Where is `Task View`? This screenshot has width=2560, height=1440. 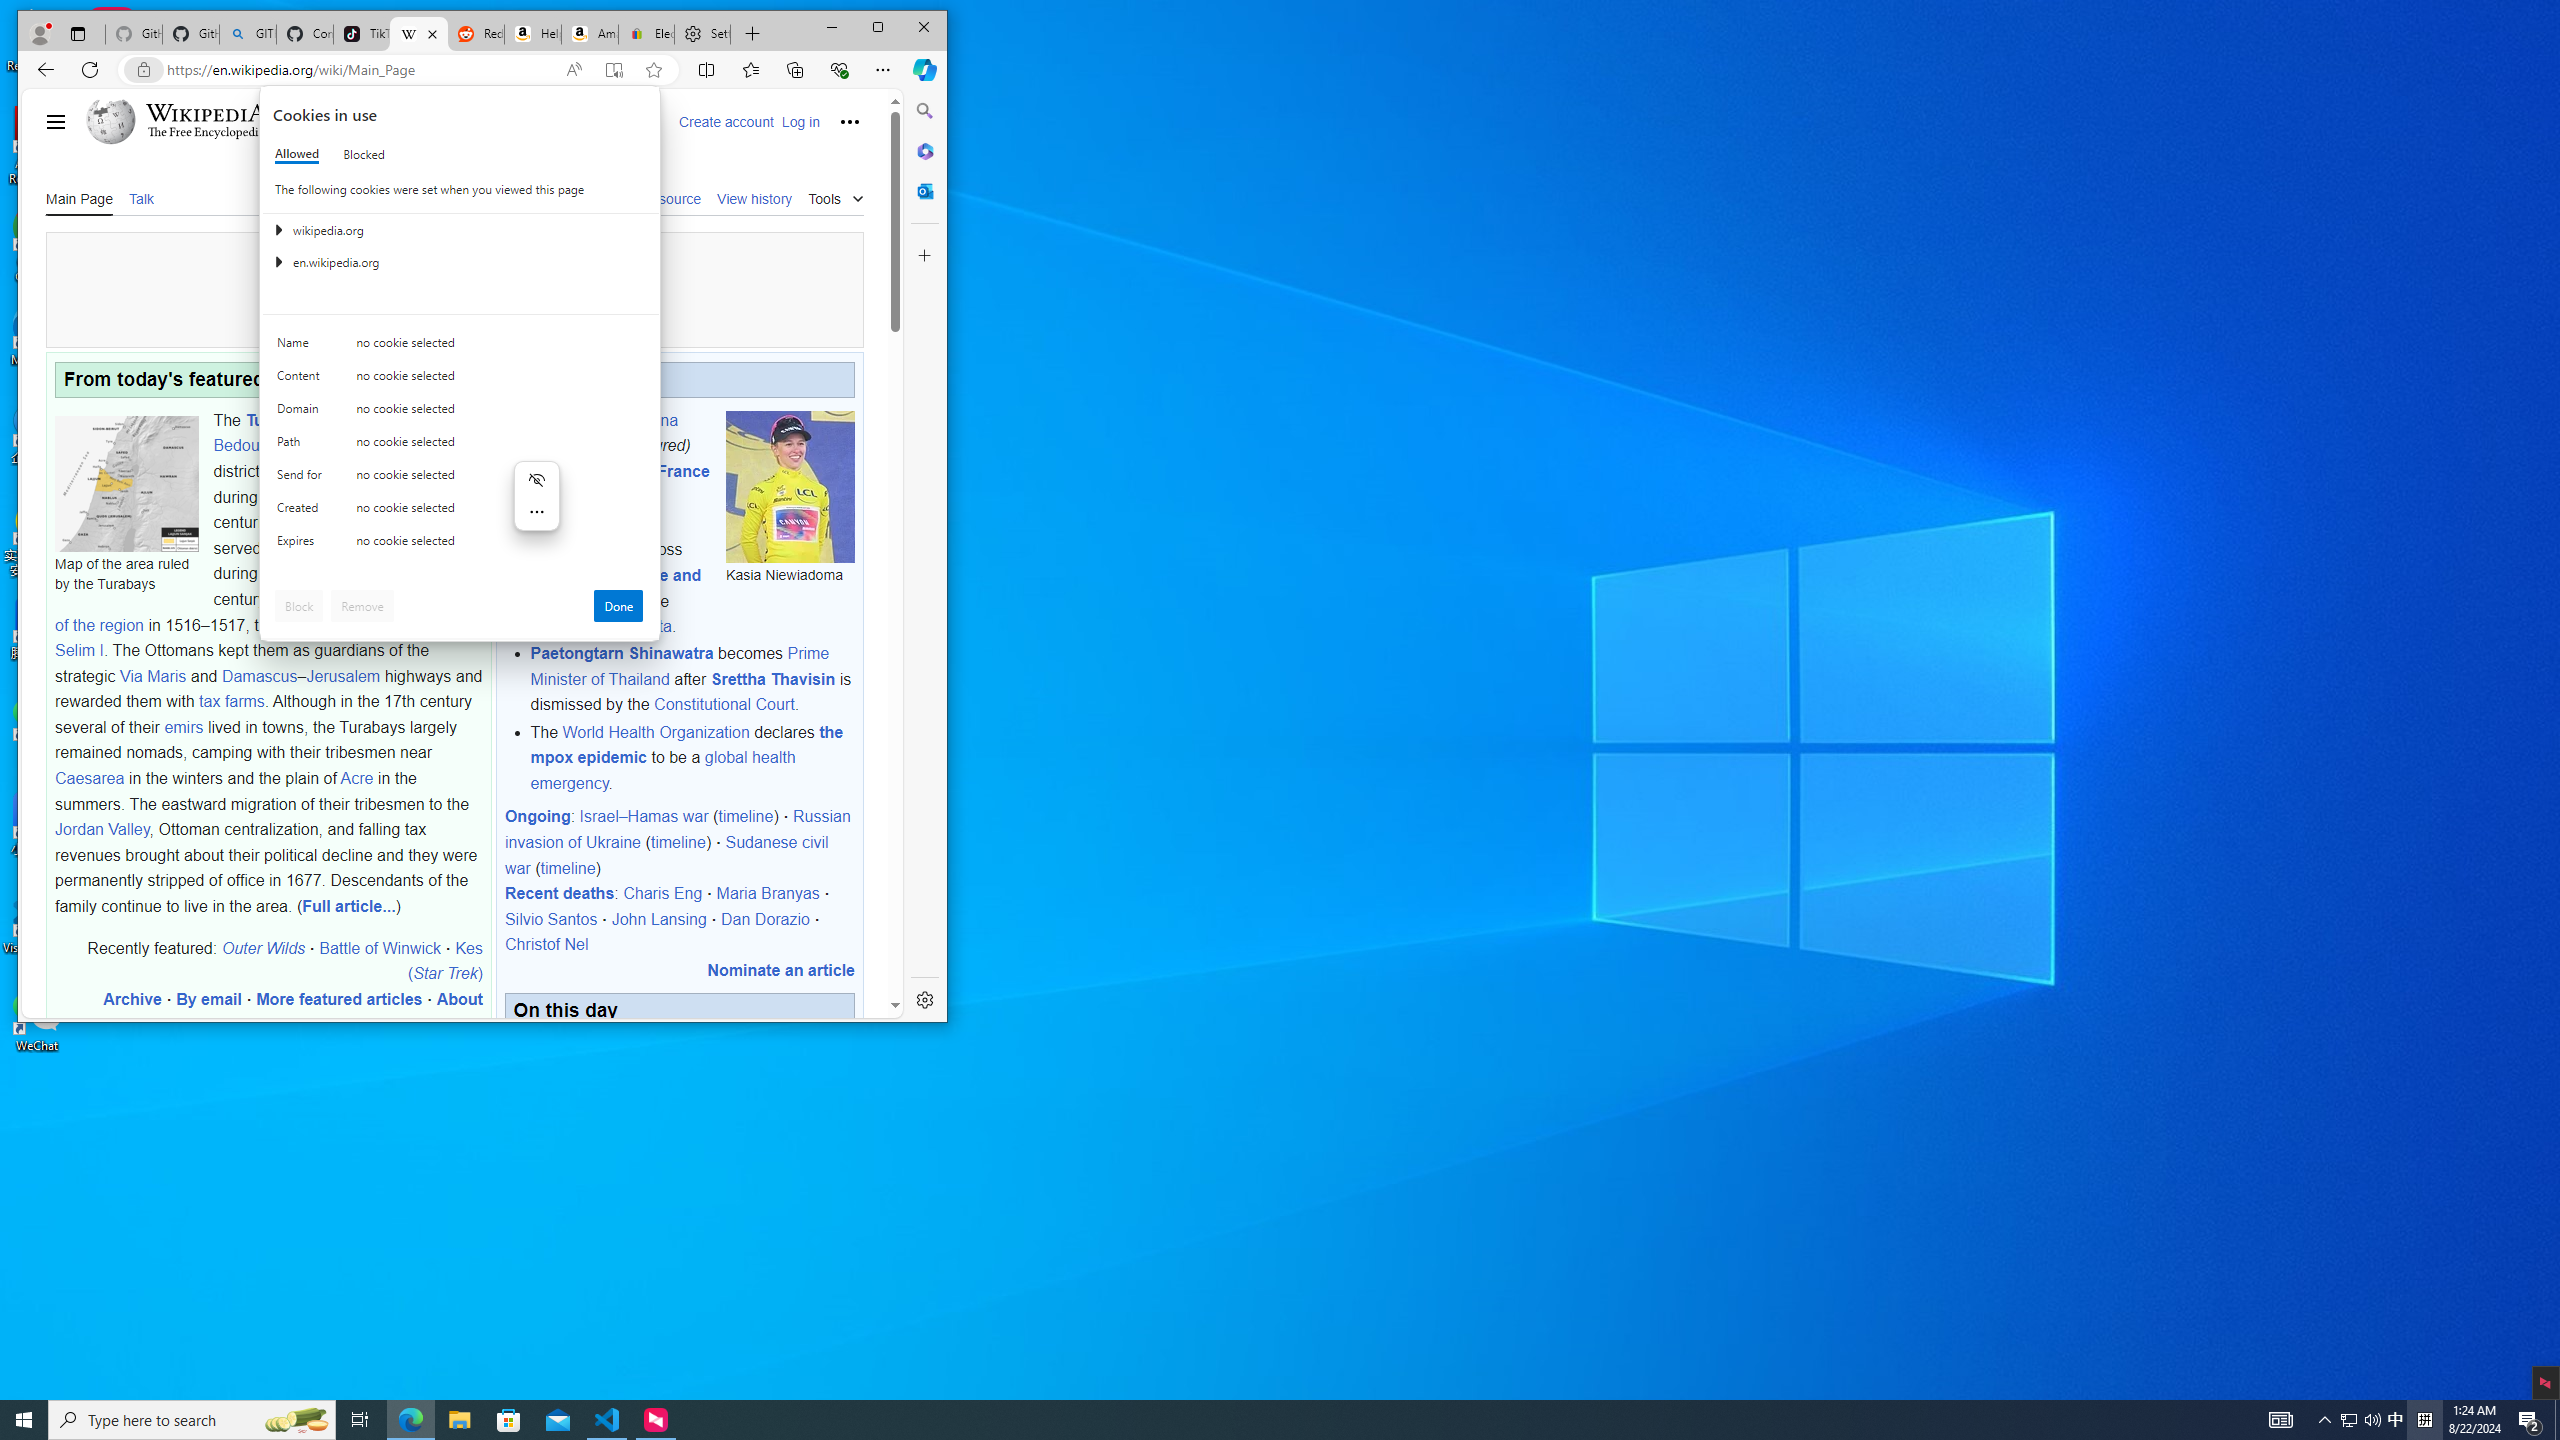 Task View is located at coordinates (360, 1420).